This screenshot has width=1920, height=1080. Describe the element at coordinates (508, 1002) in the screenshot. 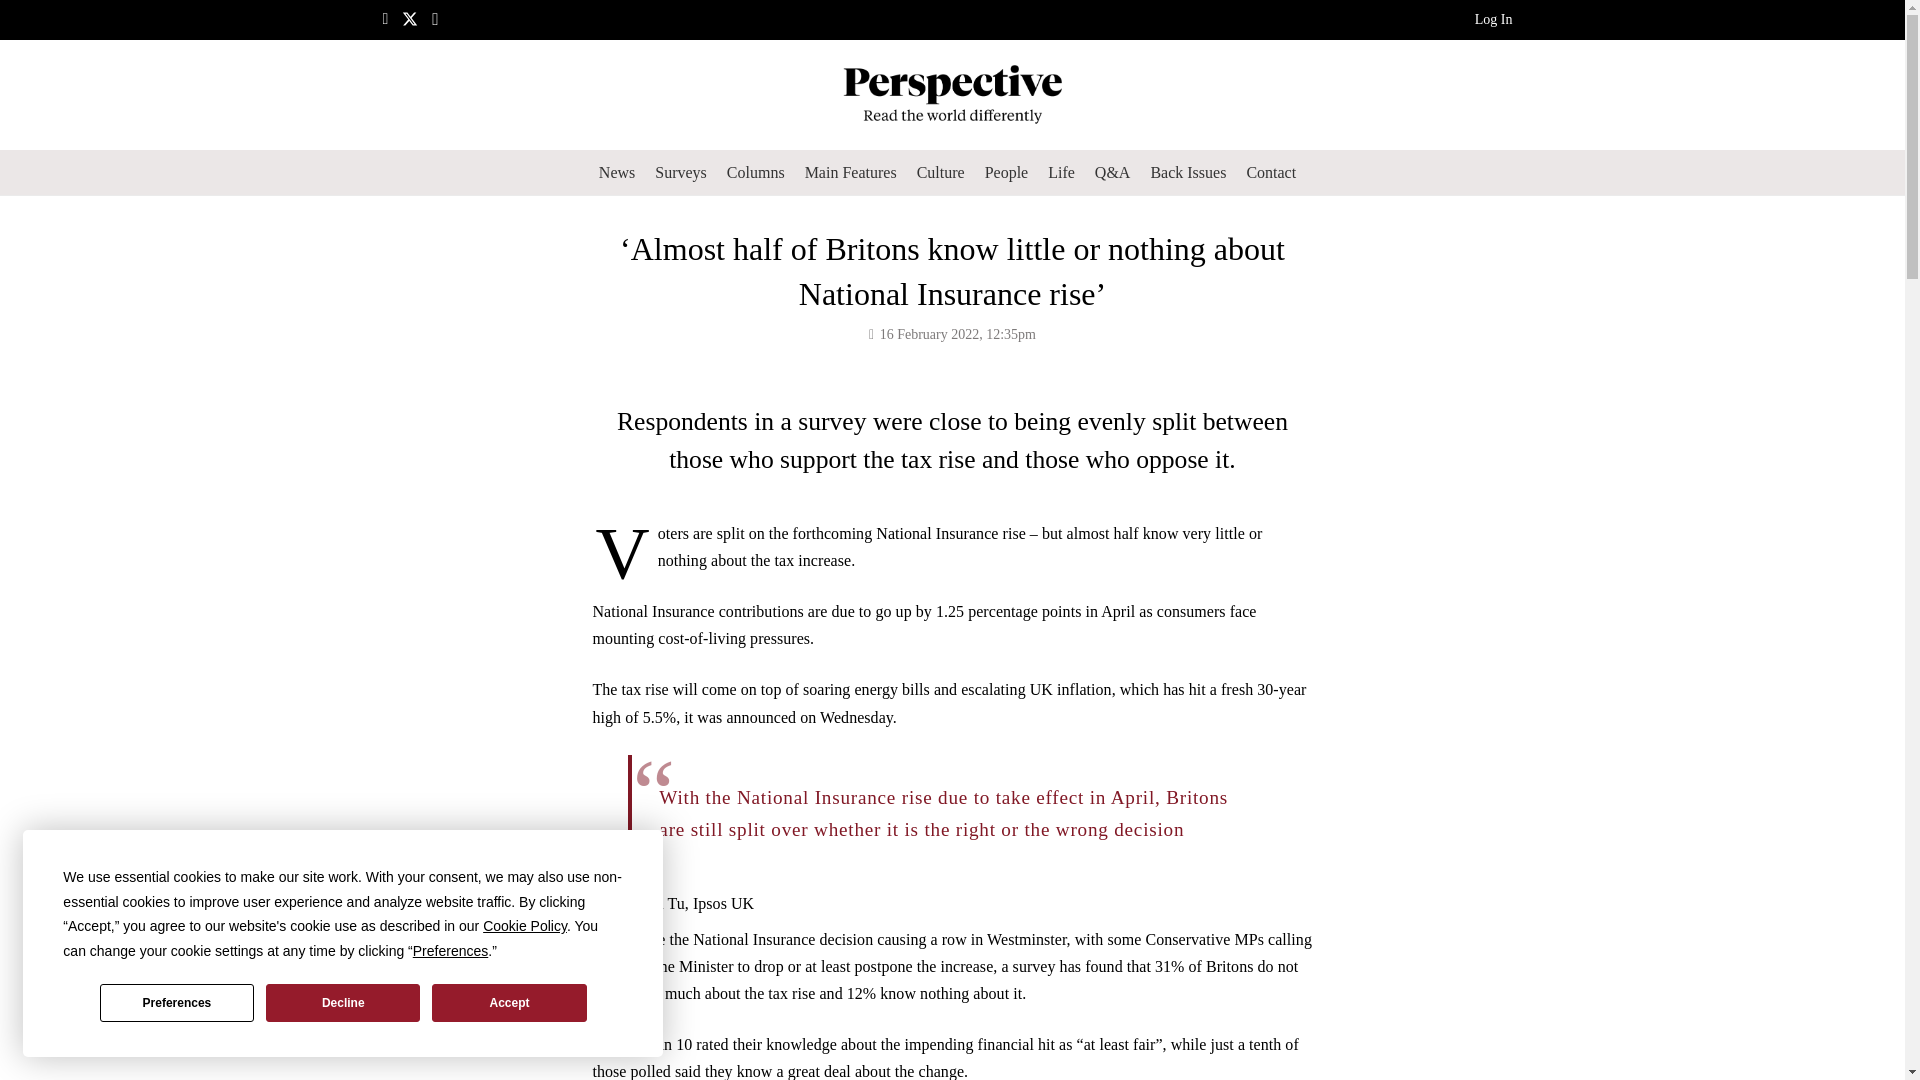

I see `Accept` at that location.